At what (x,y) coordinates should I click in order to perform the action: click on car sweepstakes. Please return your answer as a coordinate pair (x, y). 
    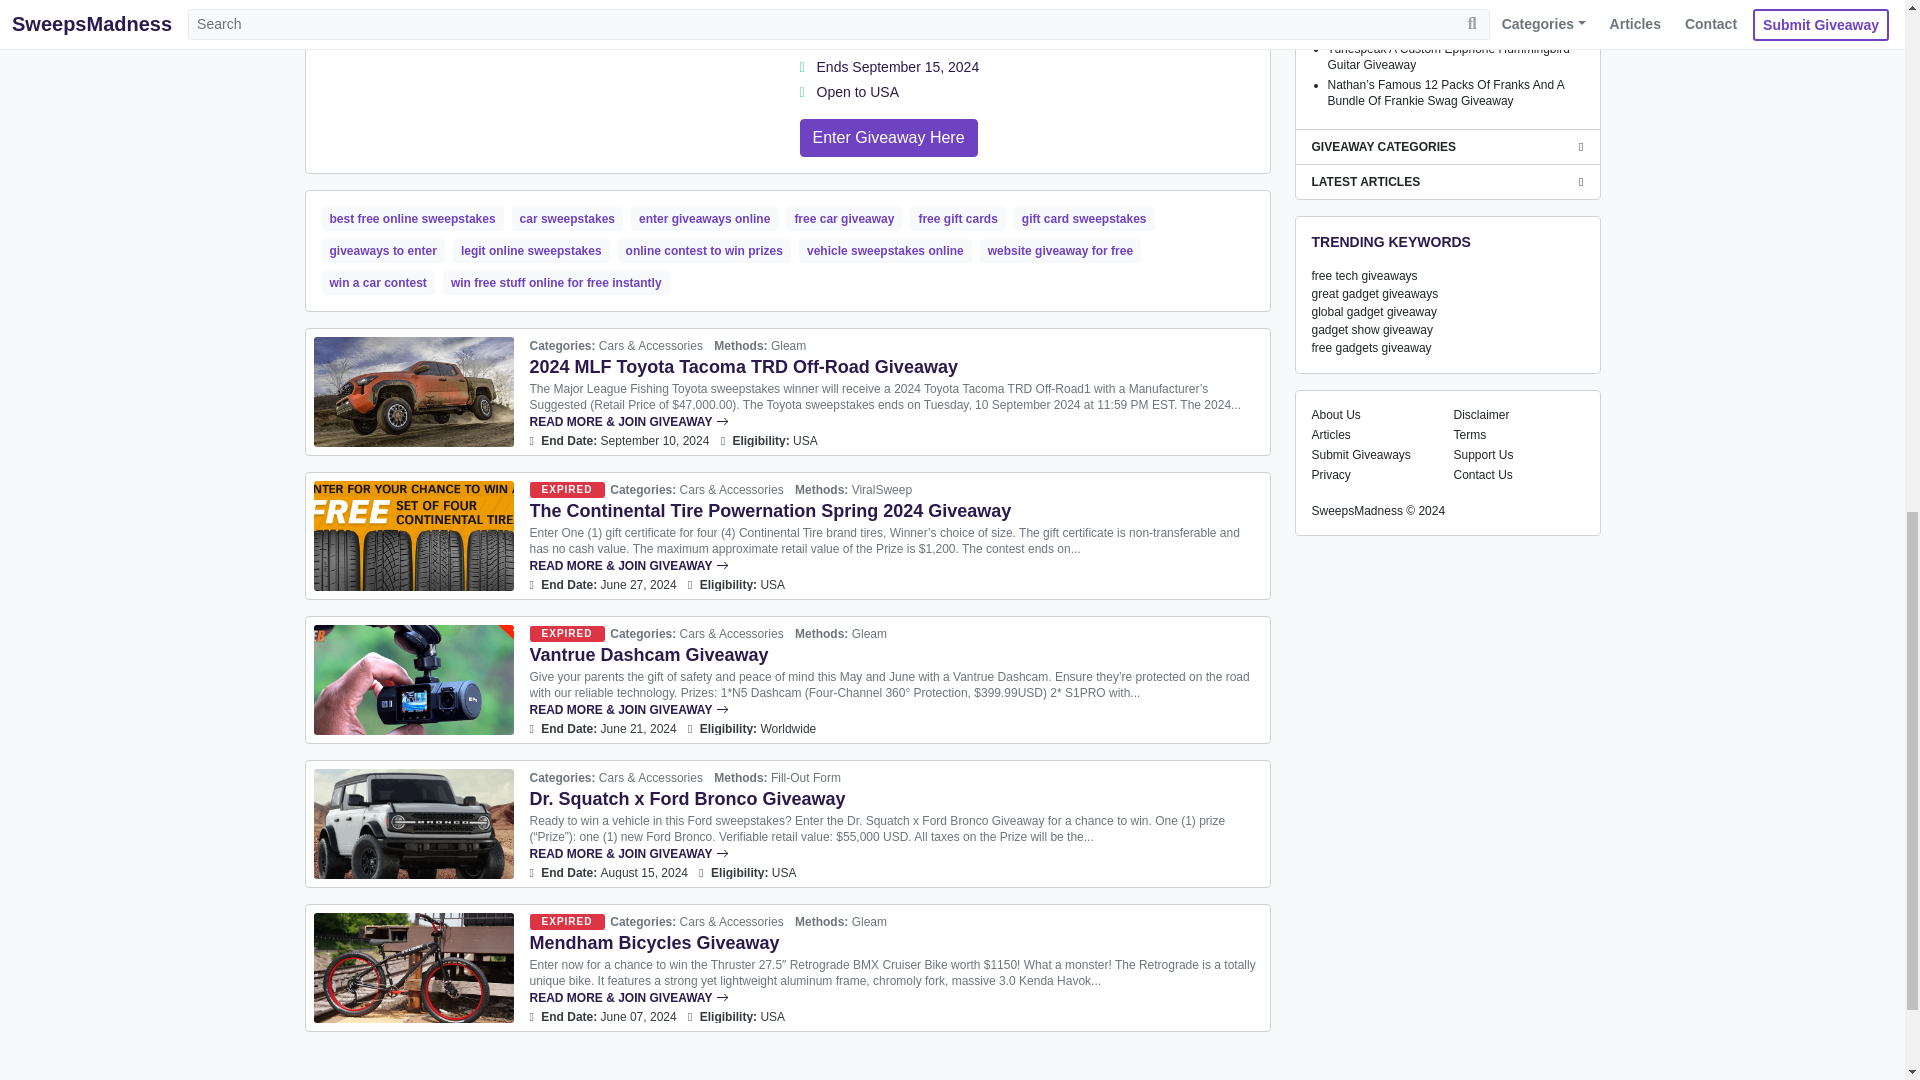
    Looking at the image, I should click on (567, 219).